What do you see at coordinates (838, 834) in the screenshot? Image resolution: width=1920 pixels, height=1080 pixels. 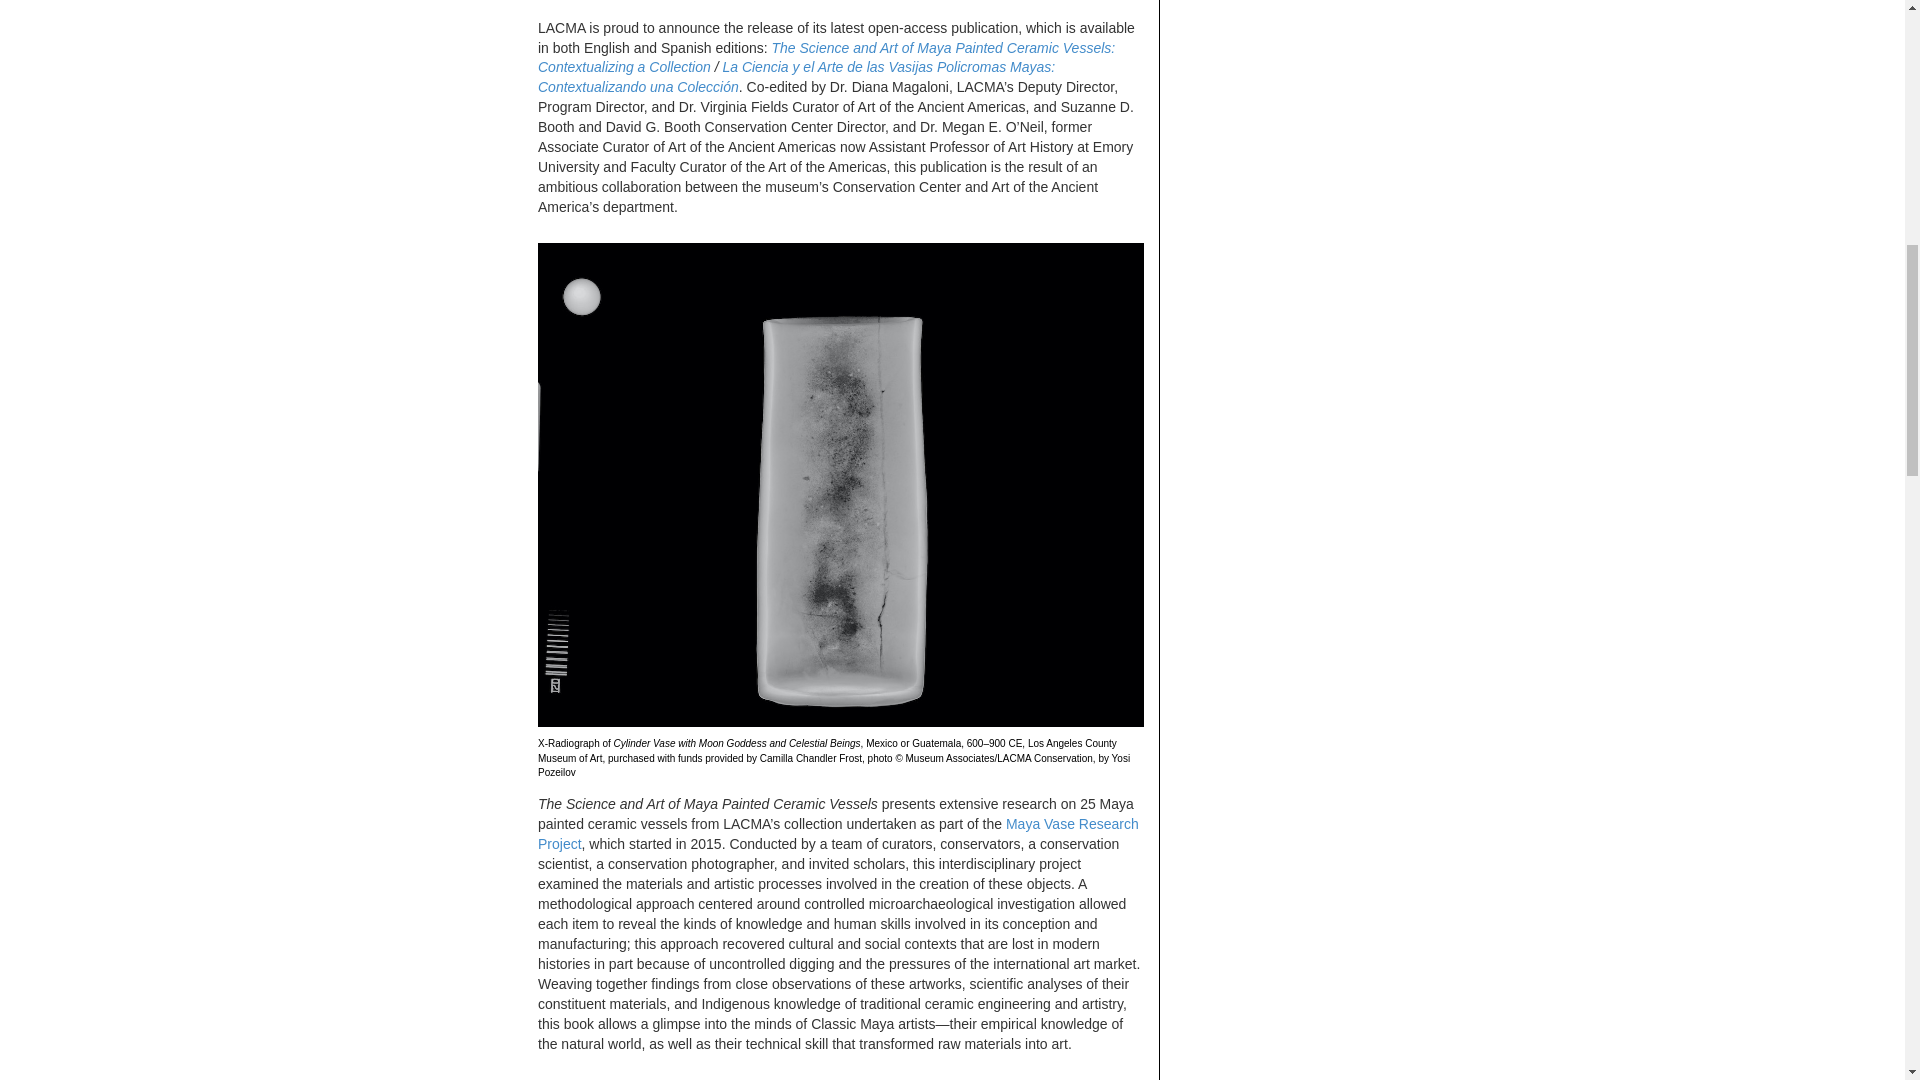 I see `Maya Vase Research Project` at bounding box center [838, 834].